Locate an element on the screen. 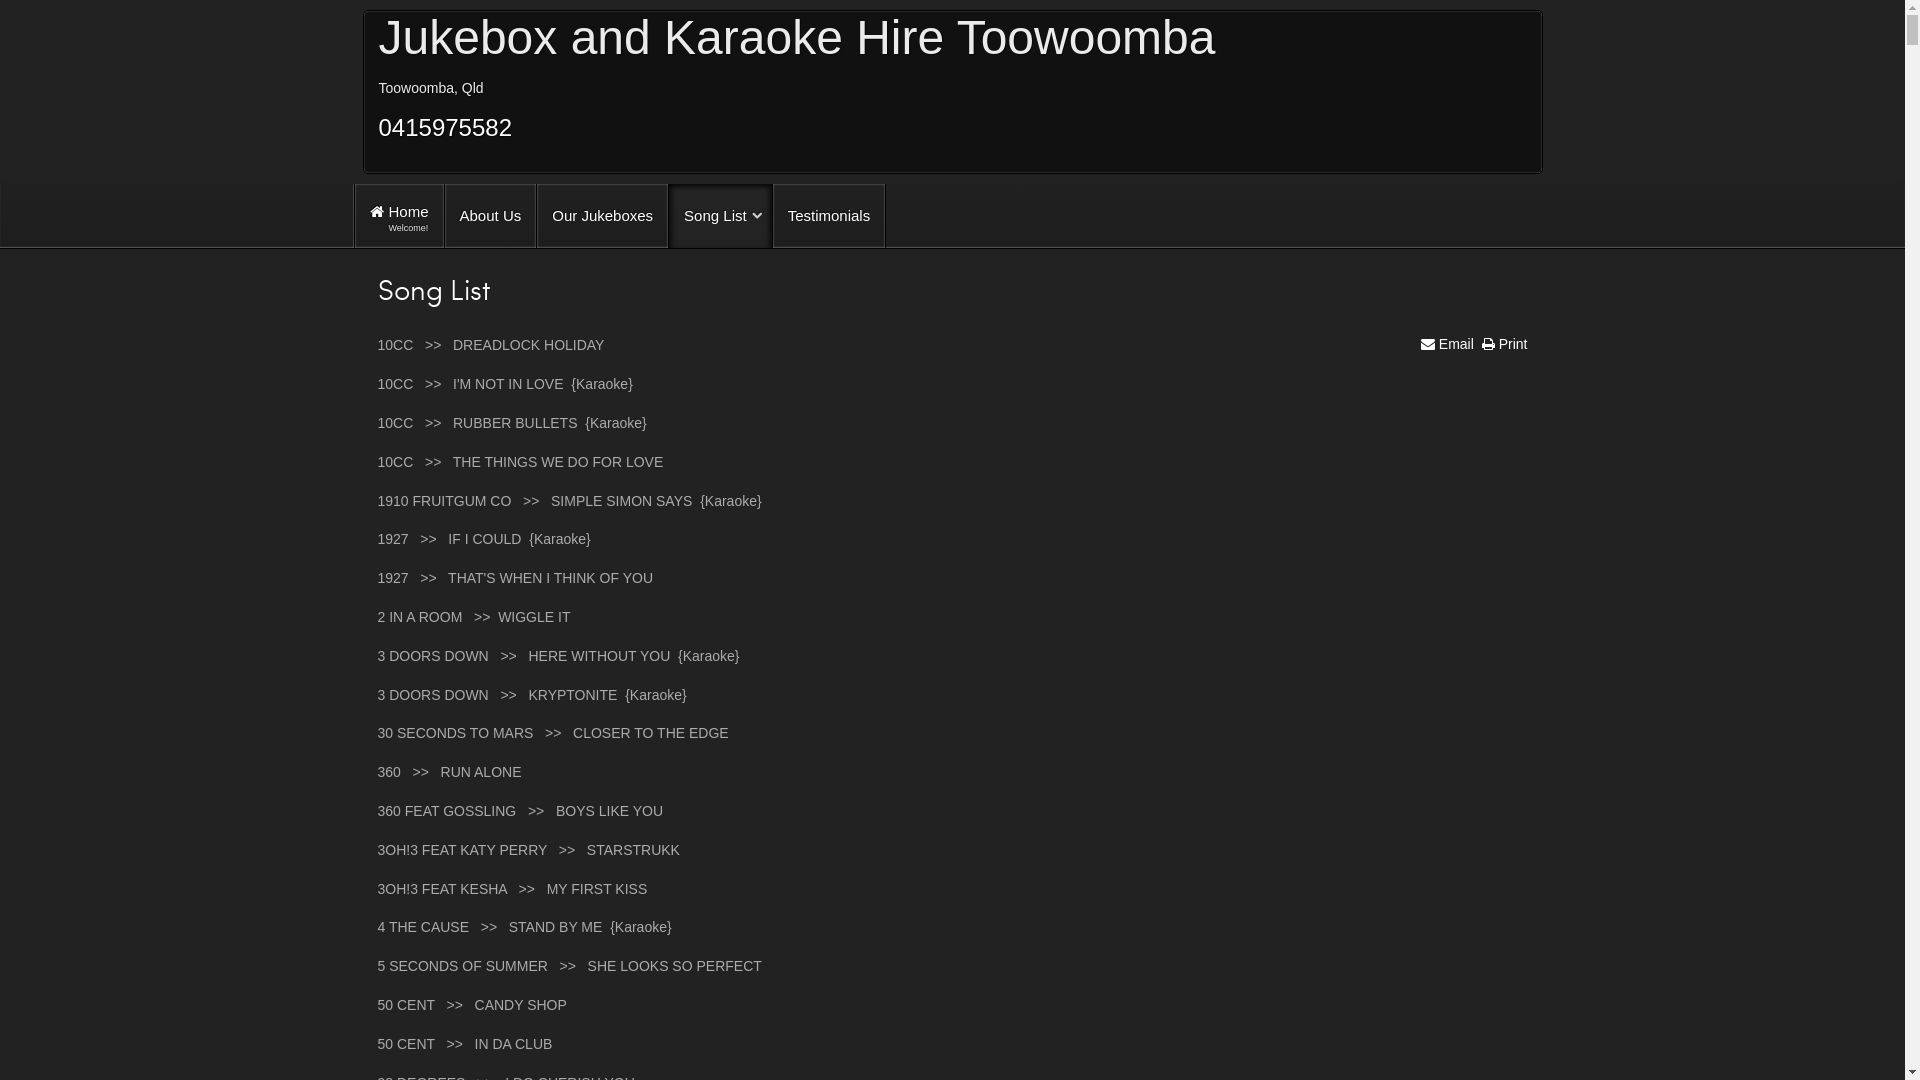 The height and width of the screenshot is (1080, 1920). Song List is located at coordinates (720, 216).